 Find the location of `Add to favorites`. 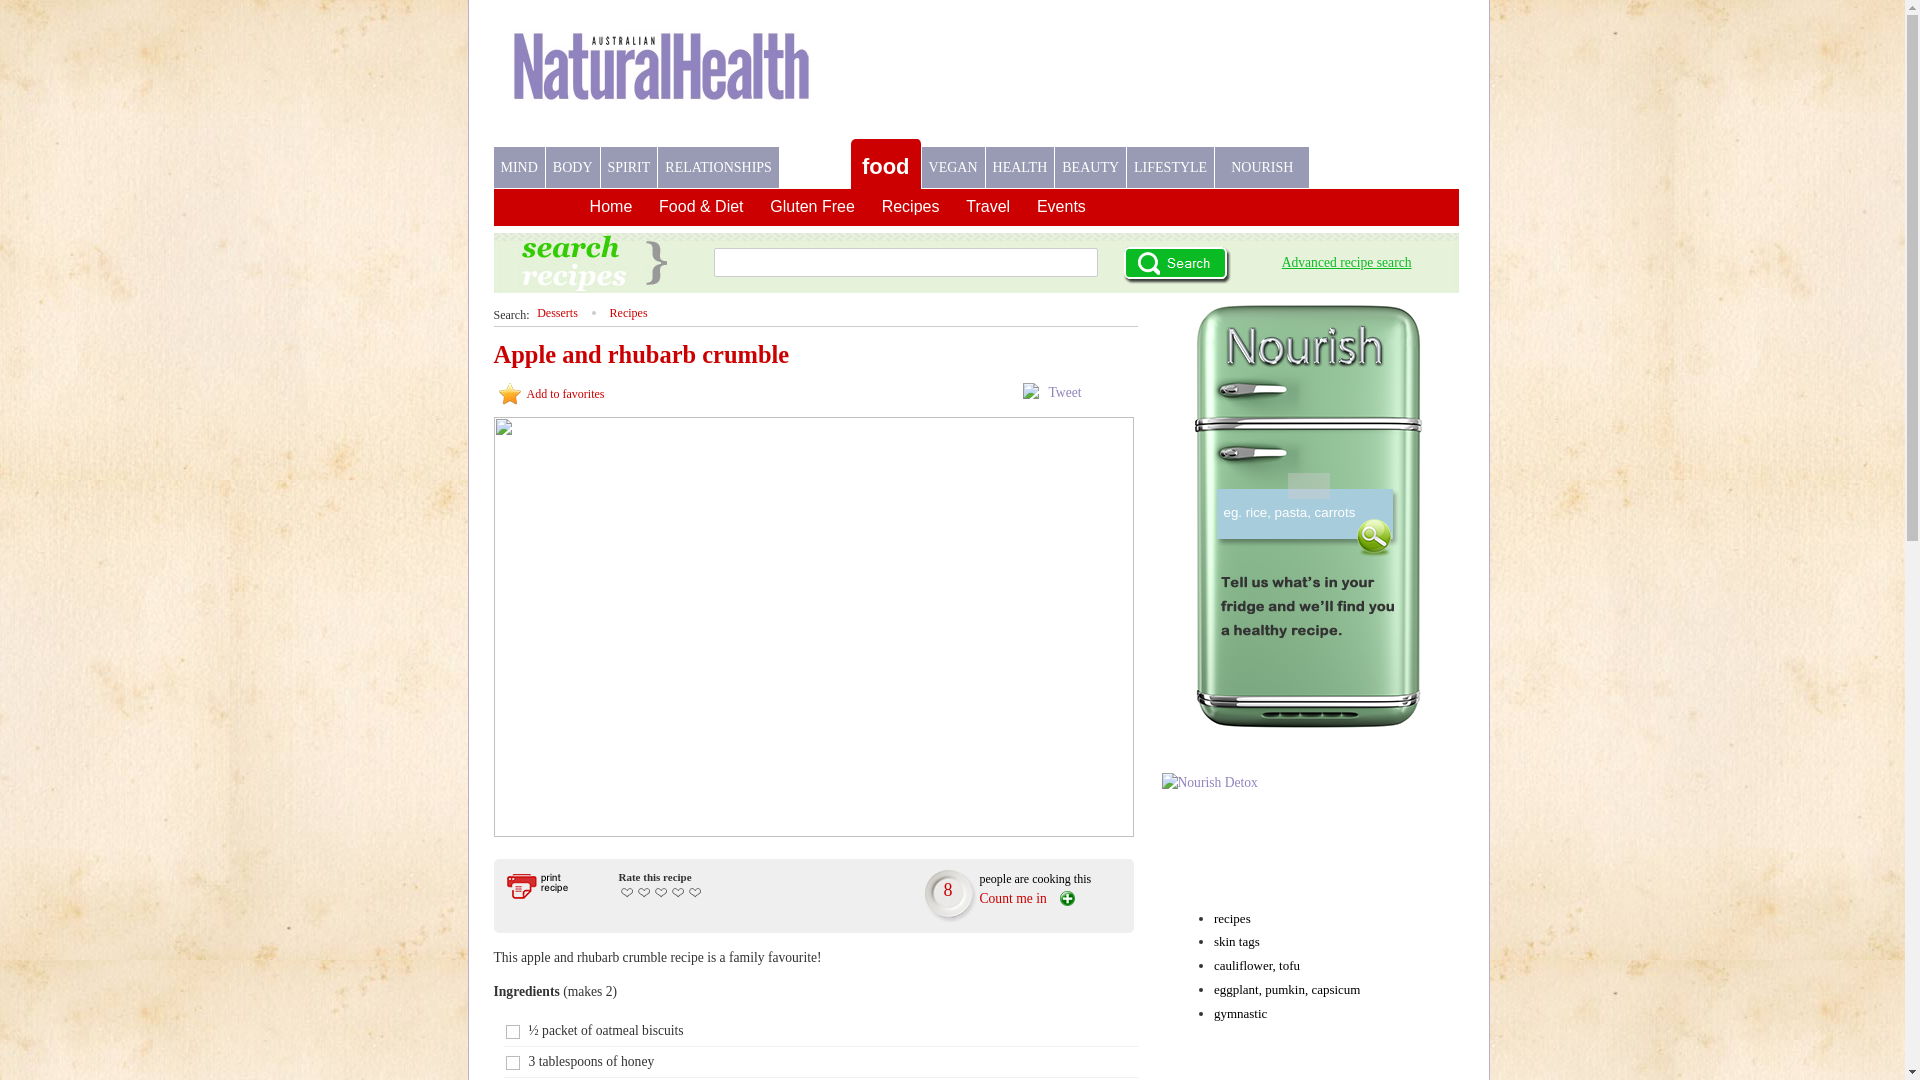

Add to favorites is located at coordinates (551, 395).